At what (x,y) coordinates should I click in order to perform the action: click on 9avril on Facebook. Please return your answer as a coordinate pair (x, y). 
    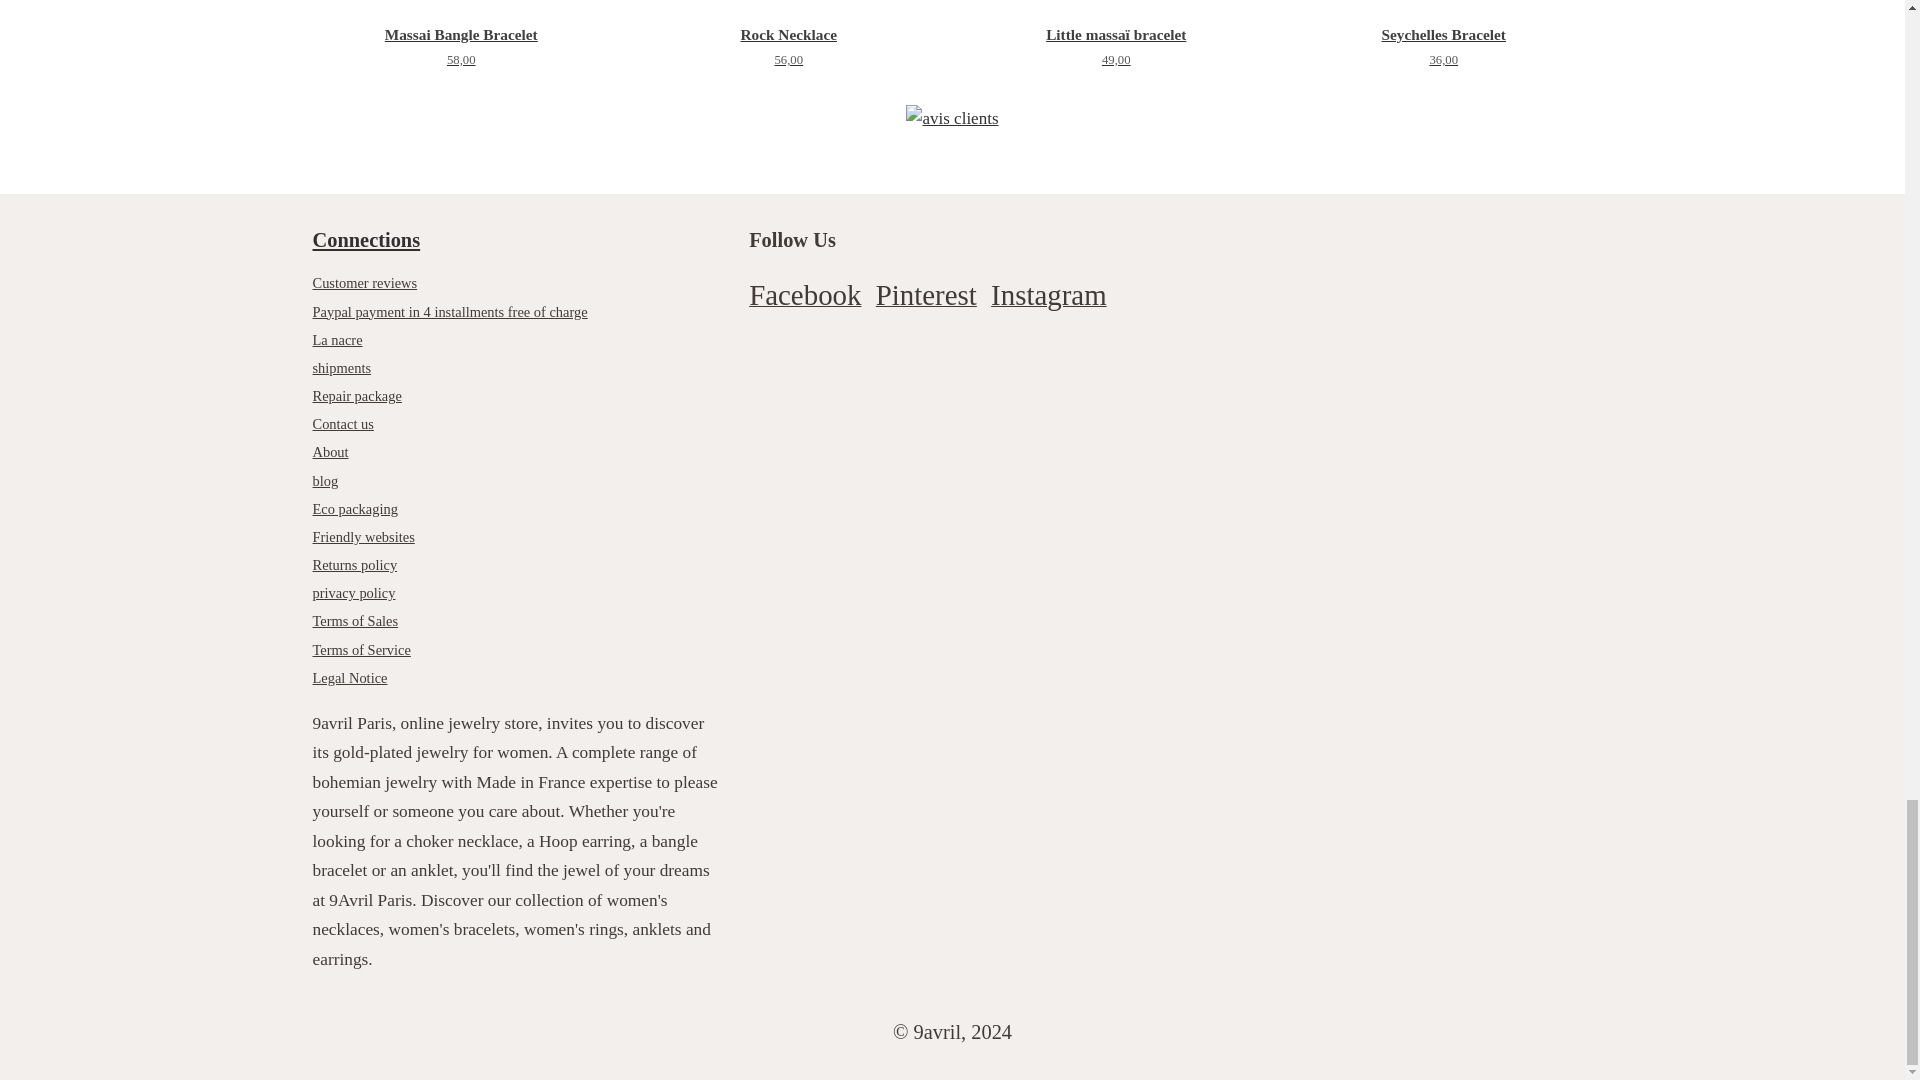
    Looking at the image, I should click on (804, 299).